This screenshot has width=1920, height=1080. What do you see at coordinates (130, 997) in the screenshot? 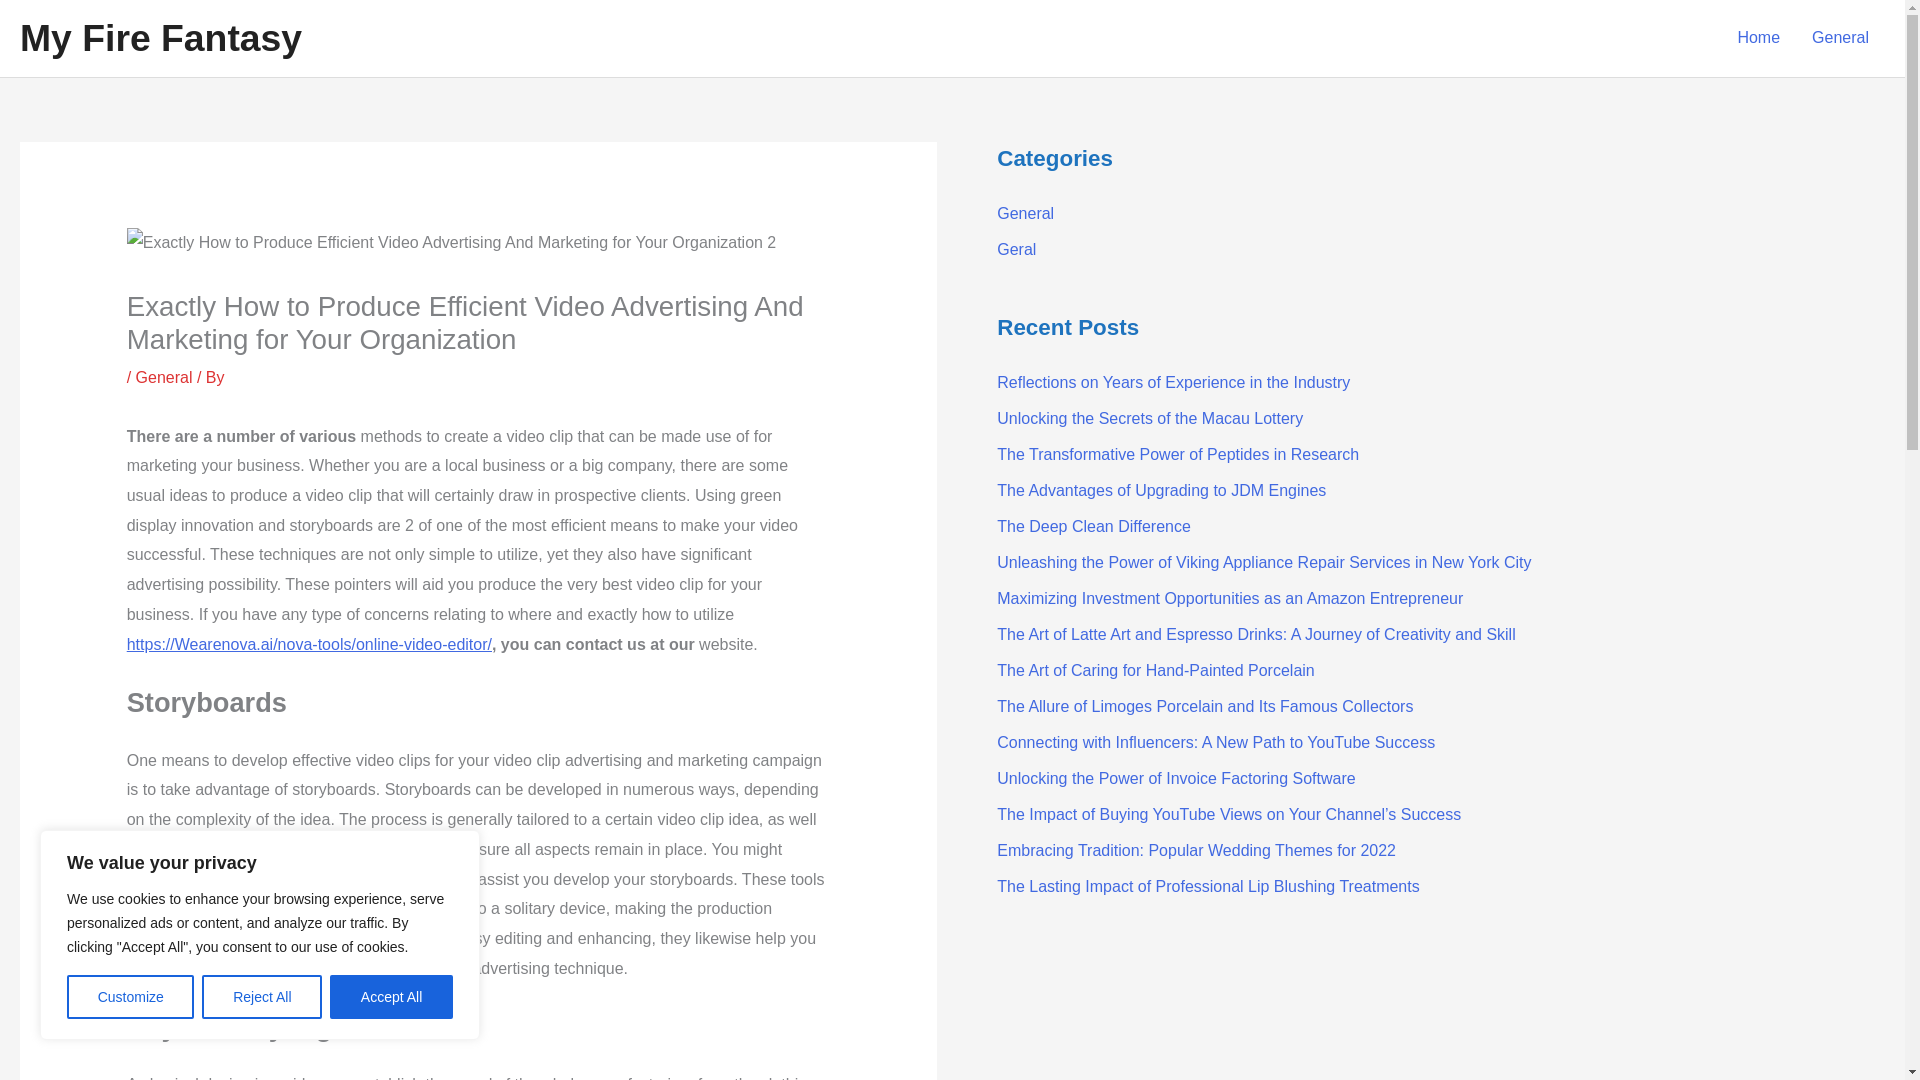
I see `Customize` at bounding box center [130, 997].